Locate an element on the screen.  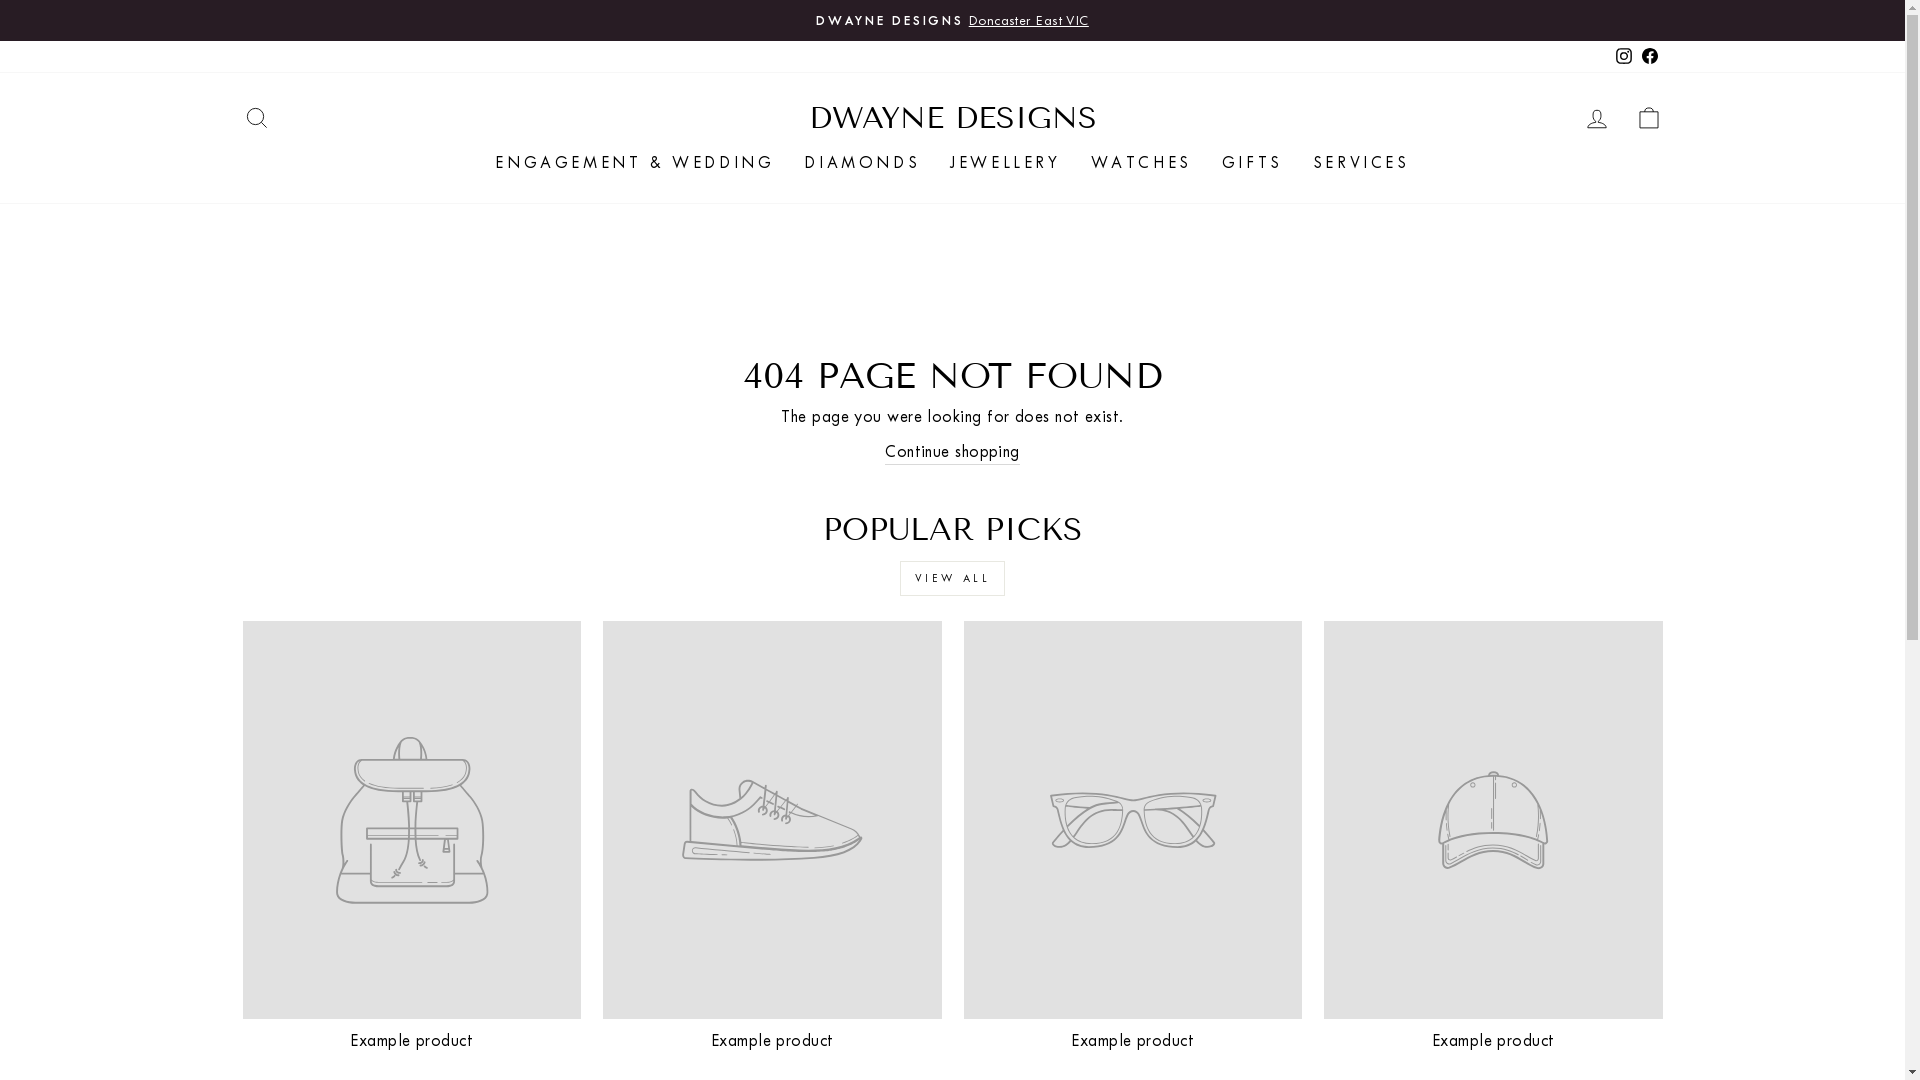
Facebook is located at coordinates (1649, 56).